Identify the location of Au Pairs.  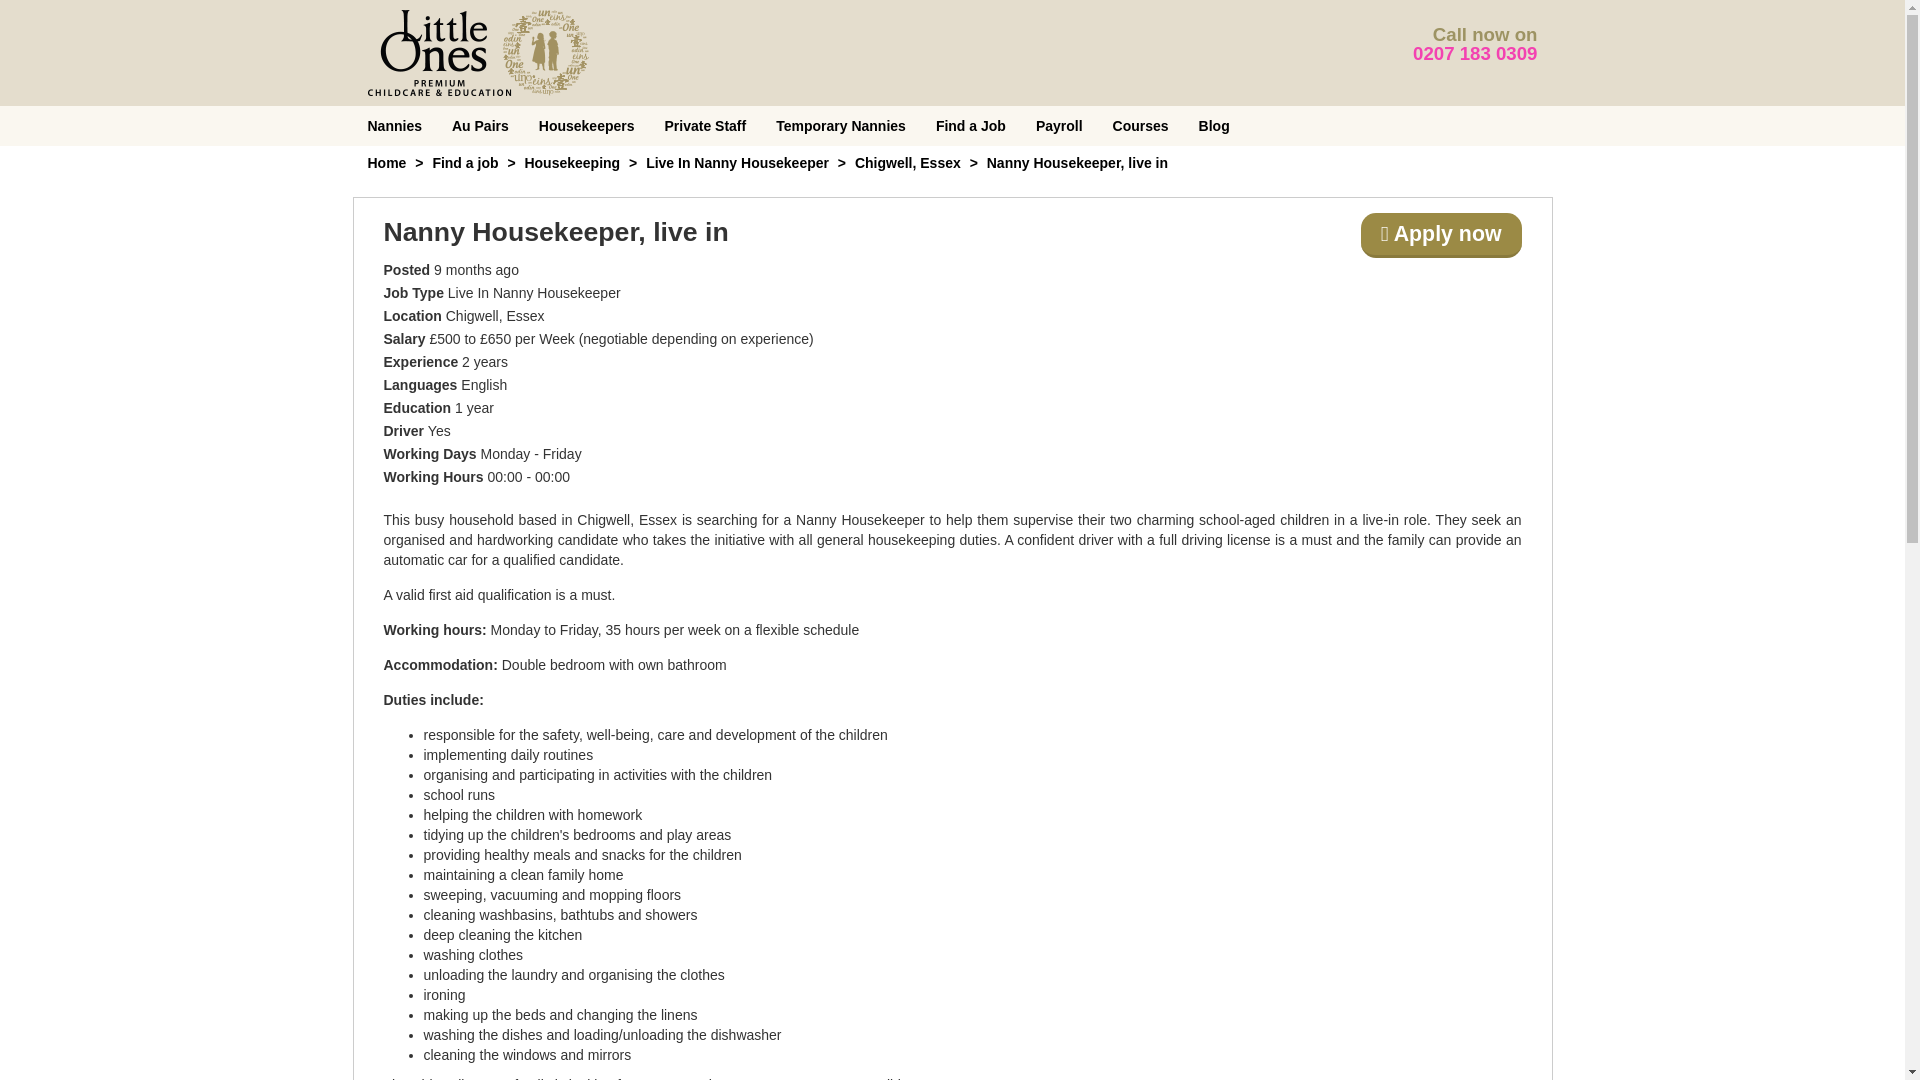
(480, 125).